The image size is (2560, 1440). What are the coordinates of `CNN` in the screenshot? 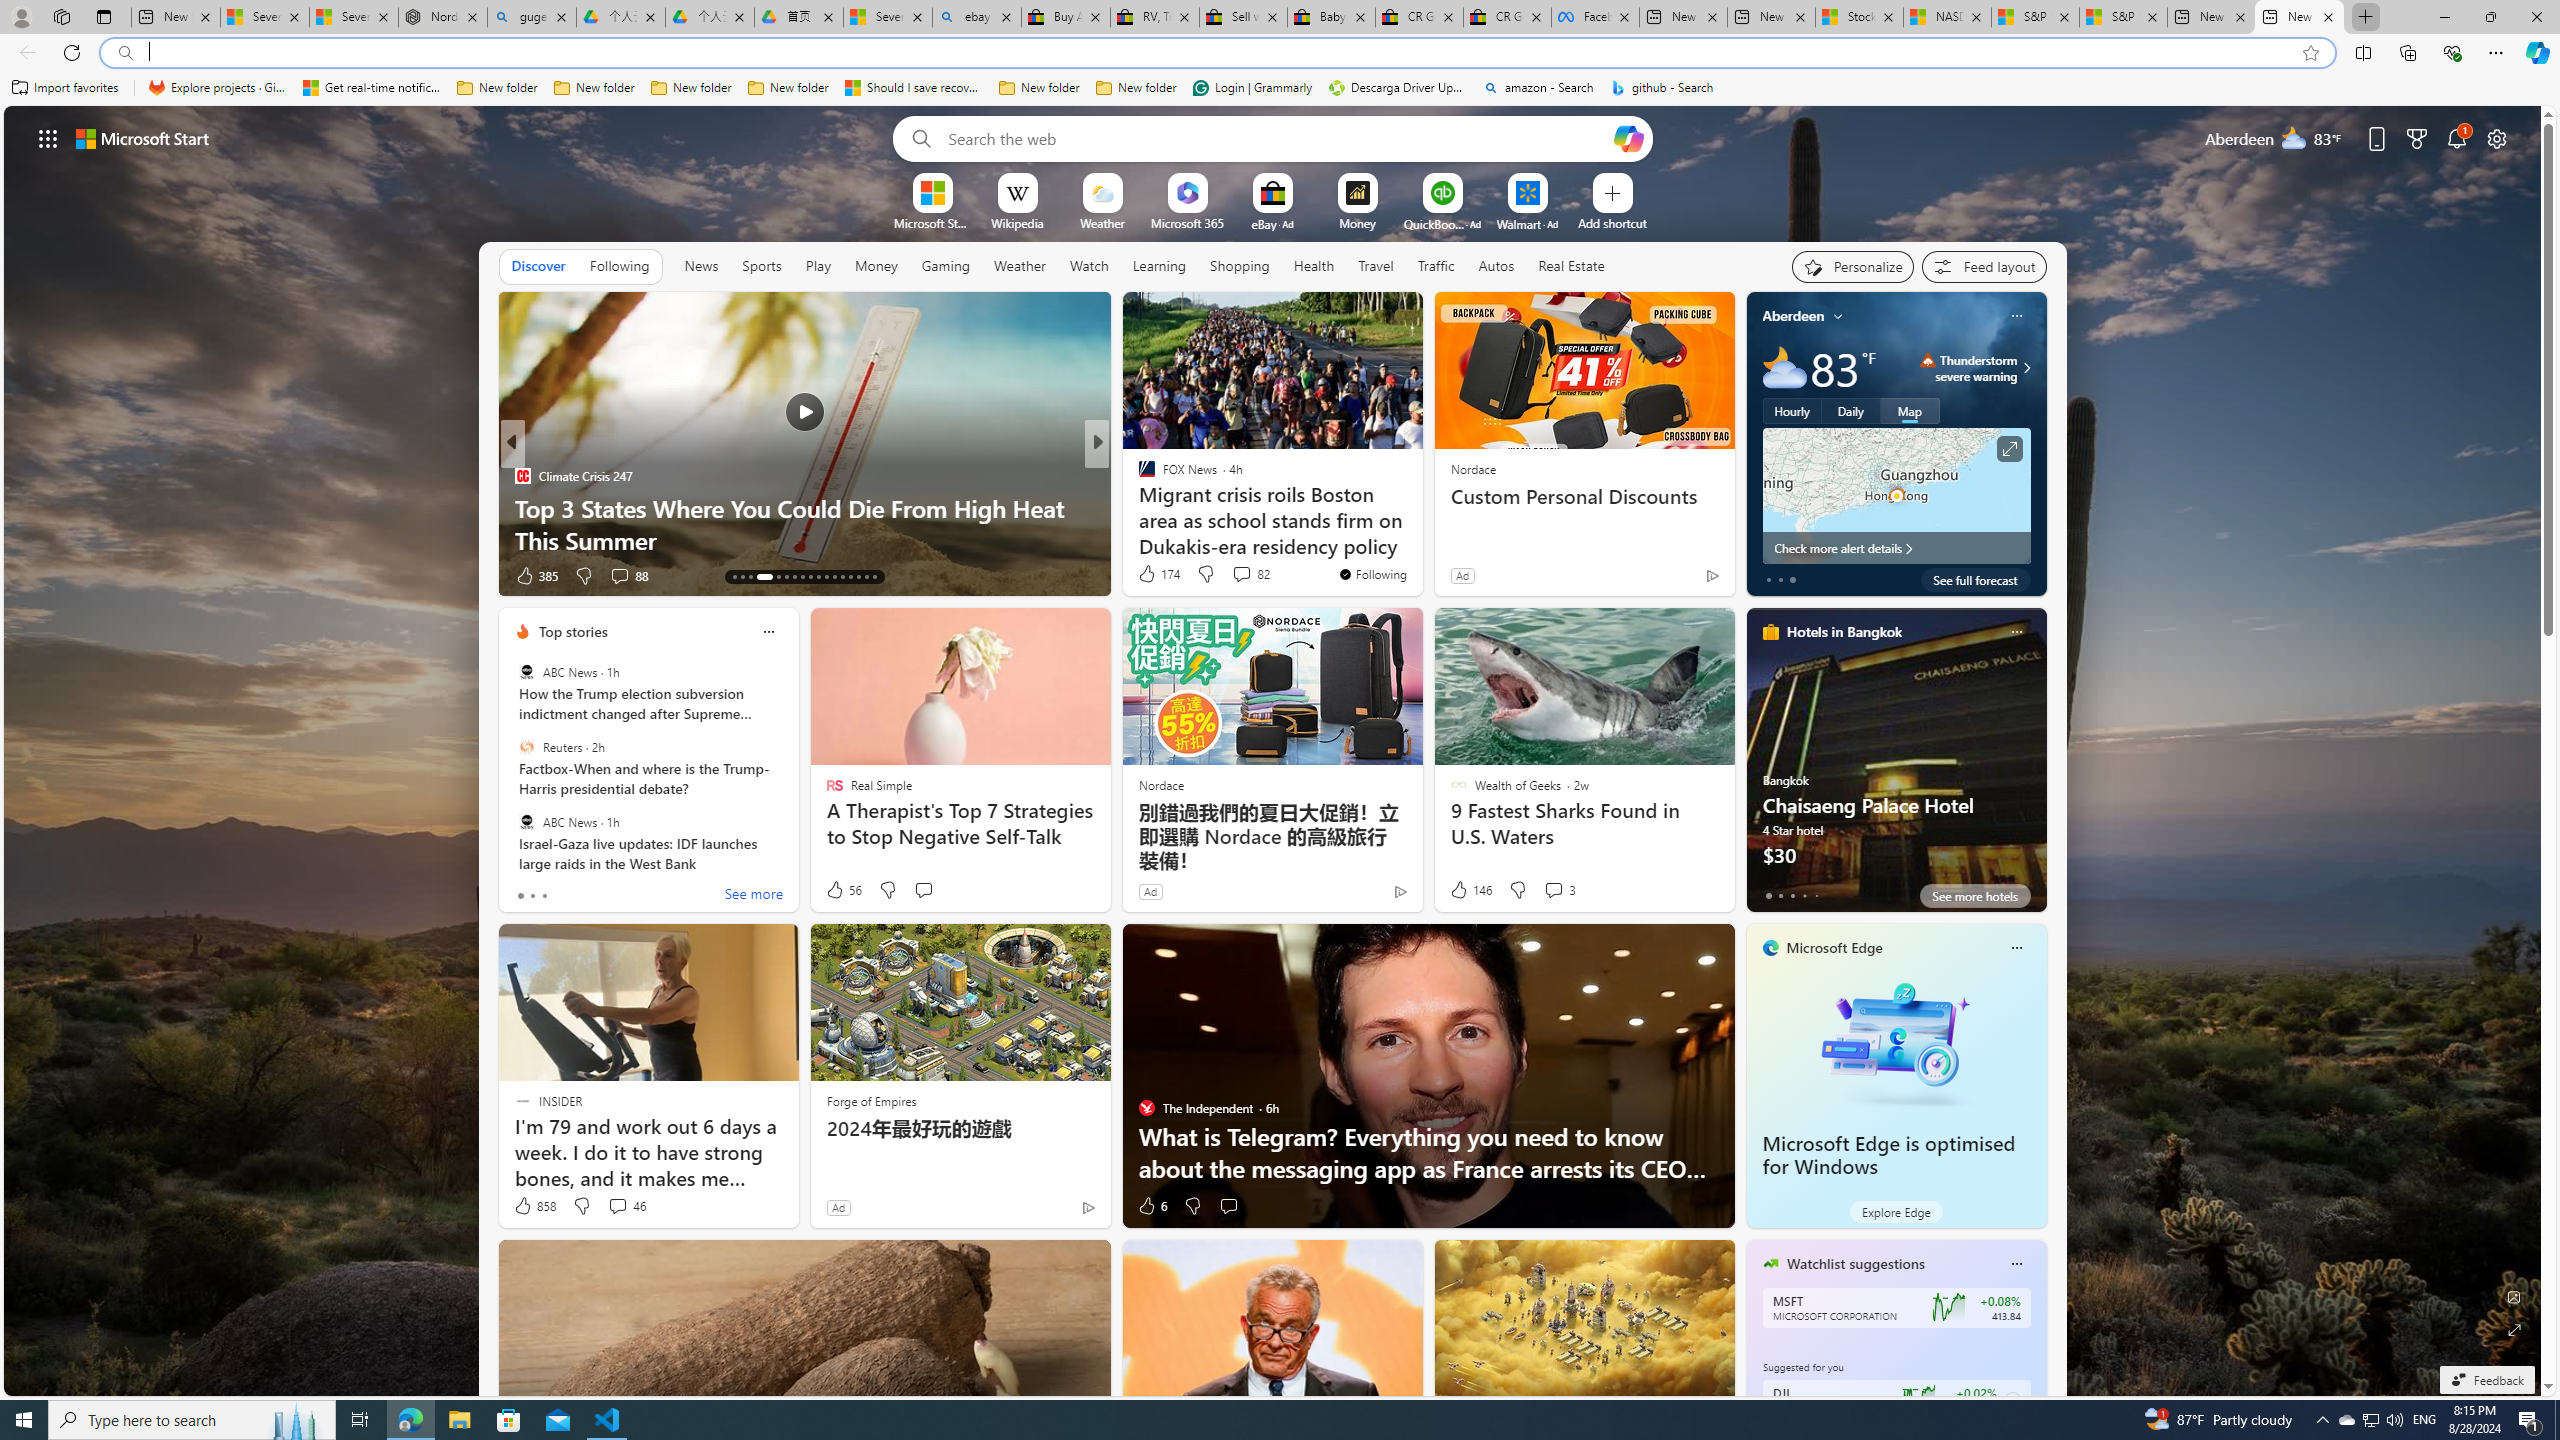 It's located at (1137, 476).